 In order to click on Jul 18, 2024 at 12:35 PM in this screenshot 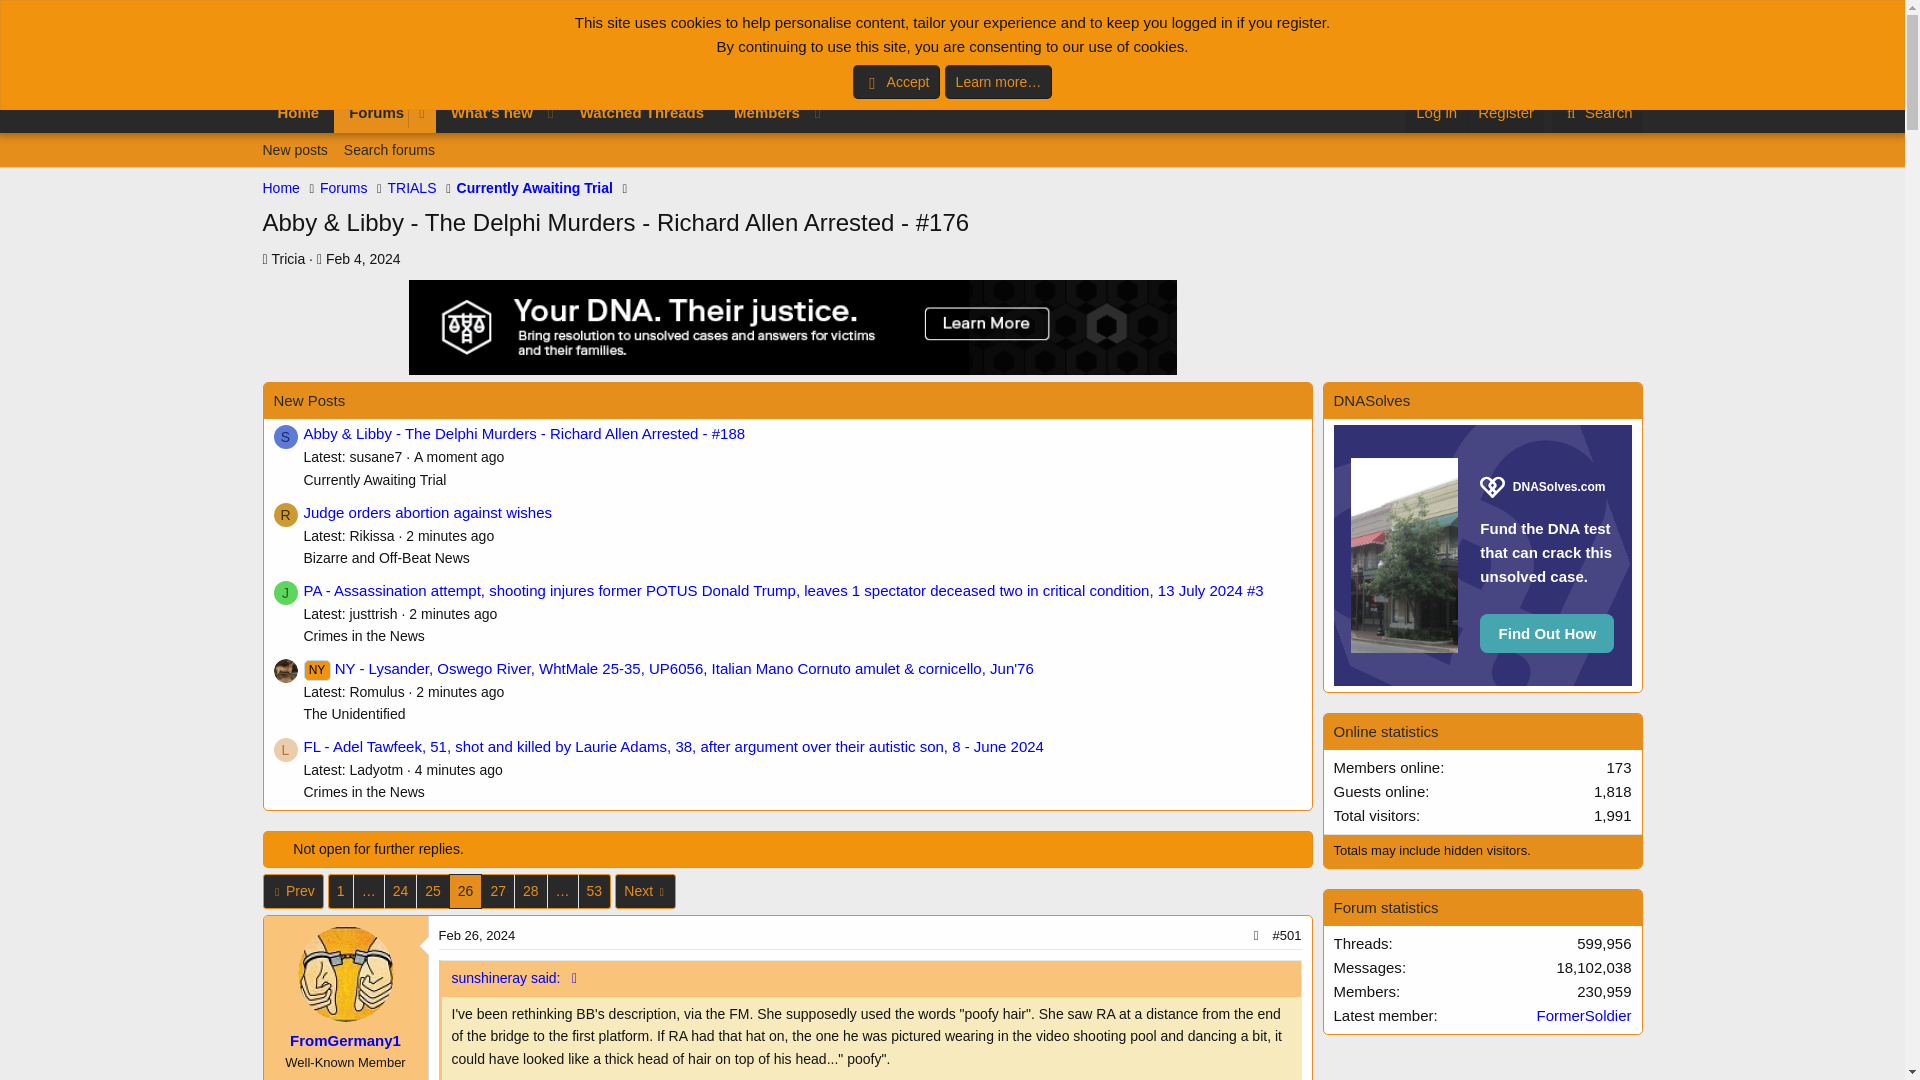, I will do `click(452, 614)`.